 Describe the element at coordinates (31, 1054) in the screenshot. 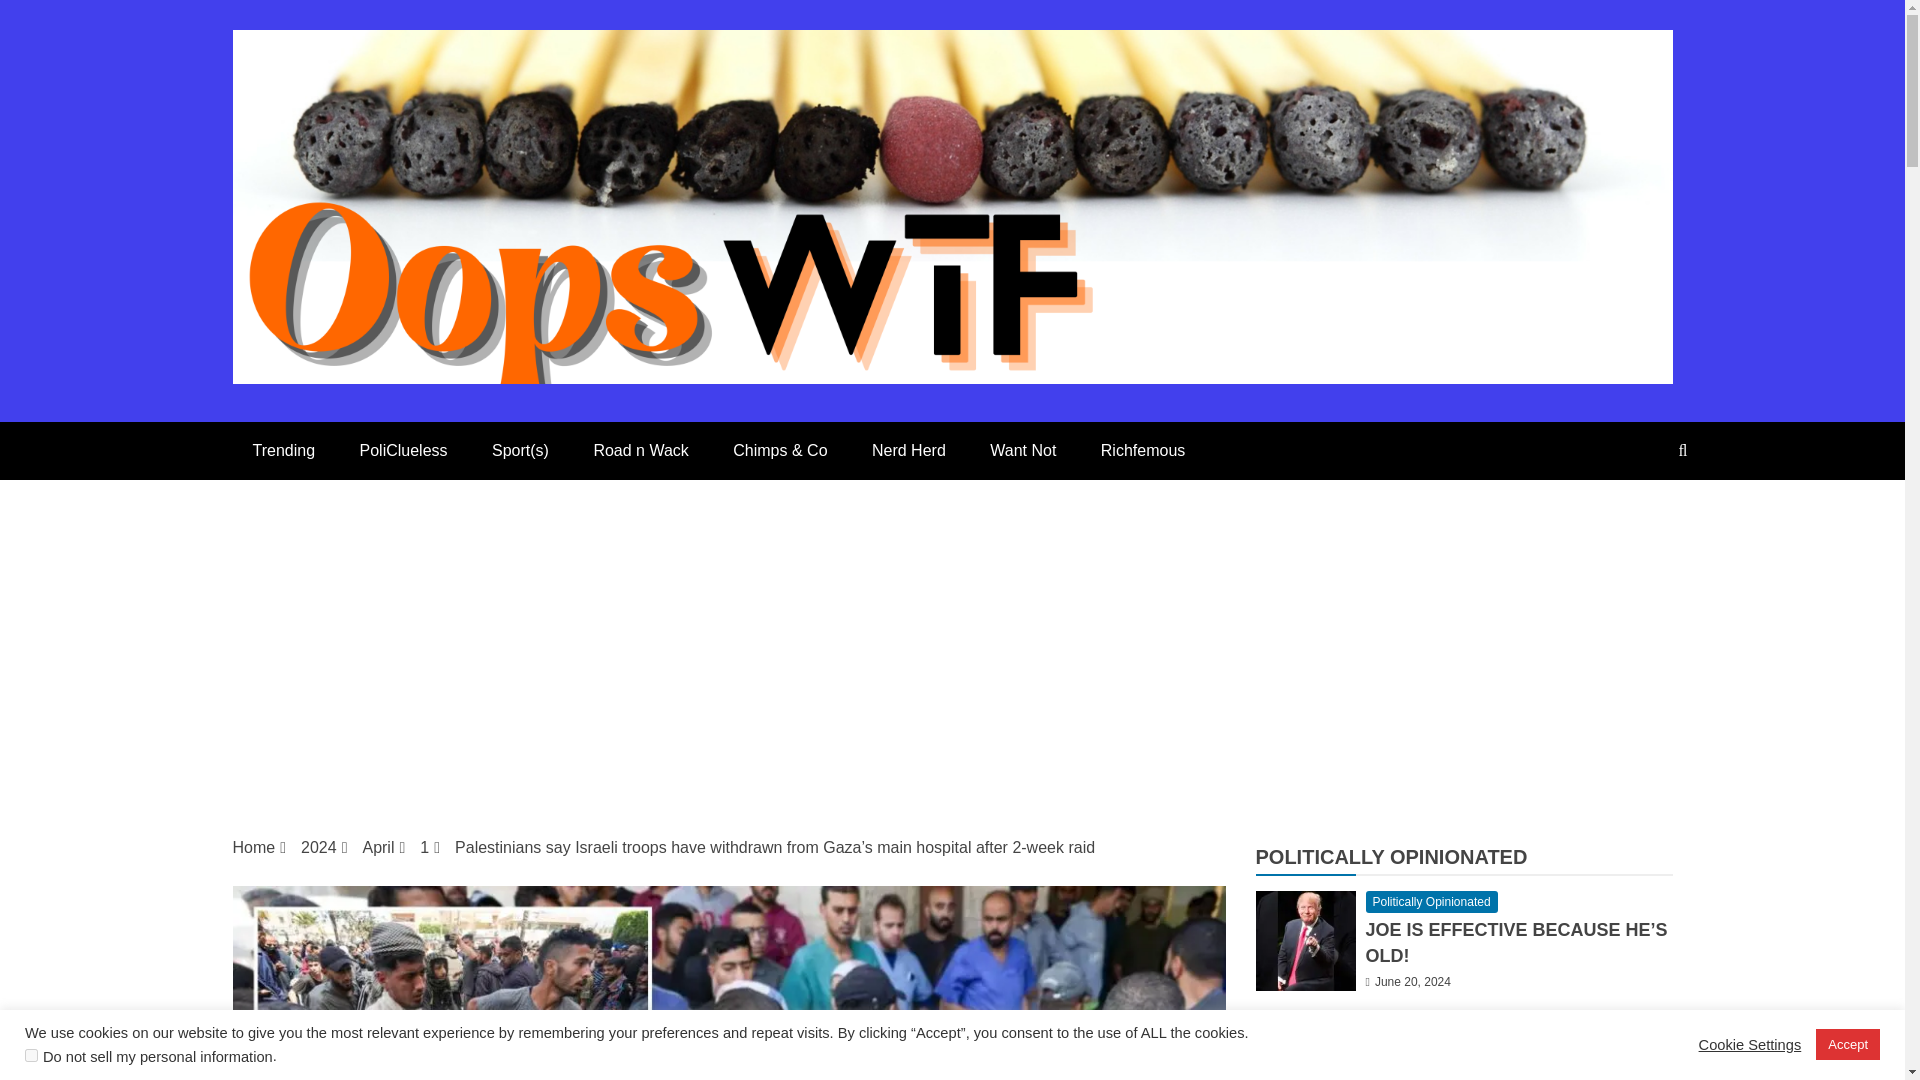

I see `on` at that location.